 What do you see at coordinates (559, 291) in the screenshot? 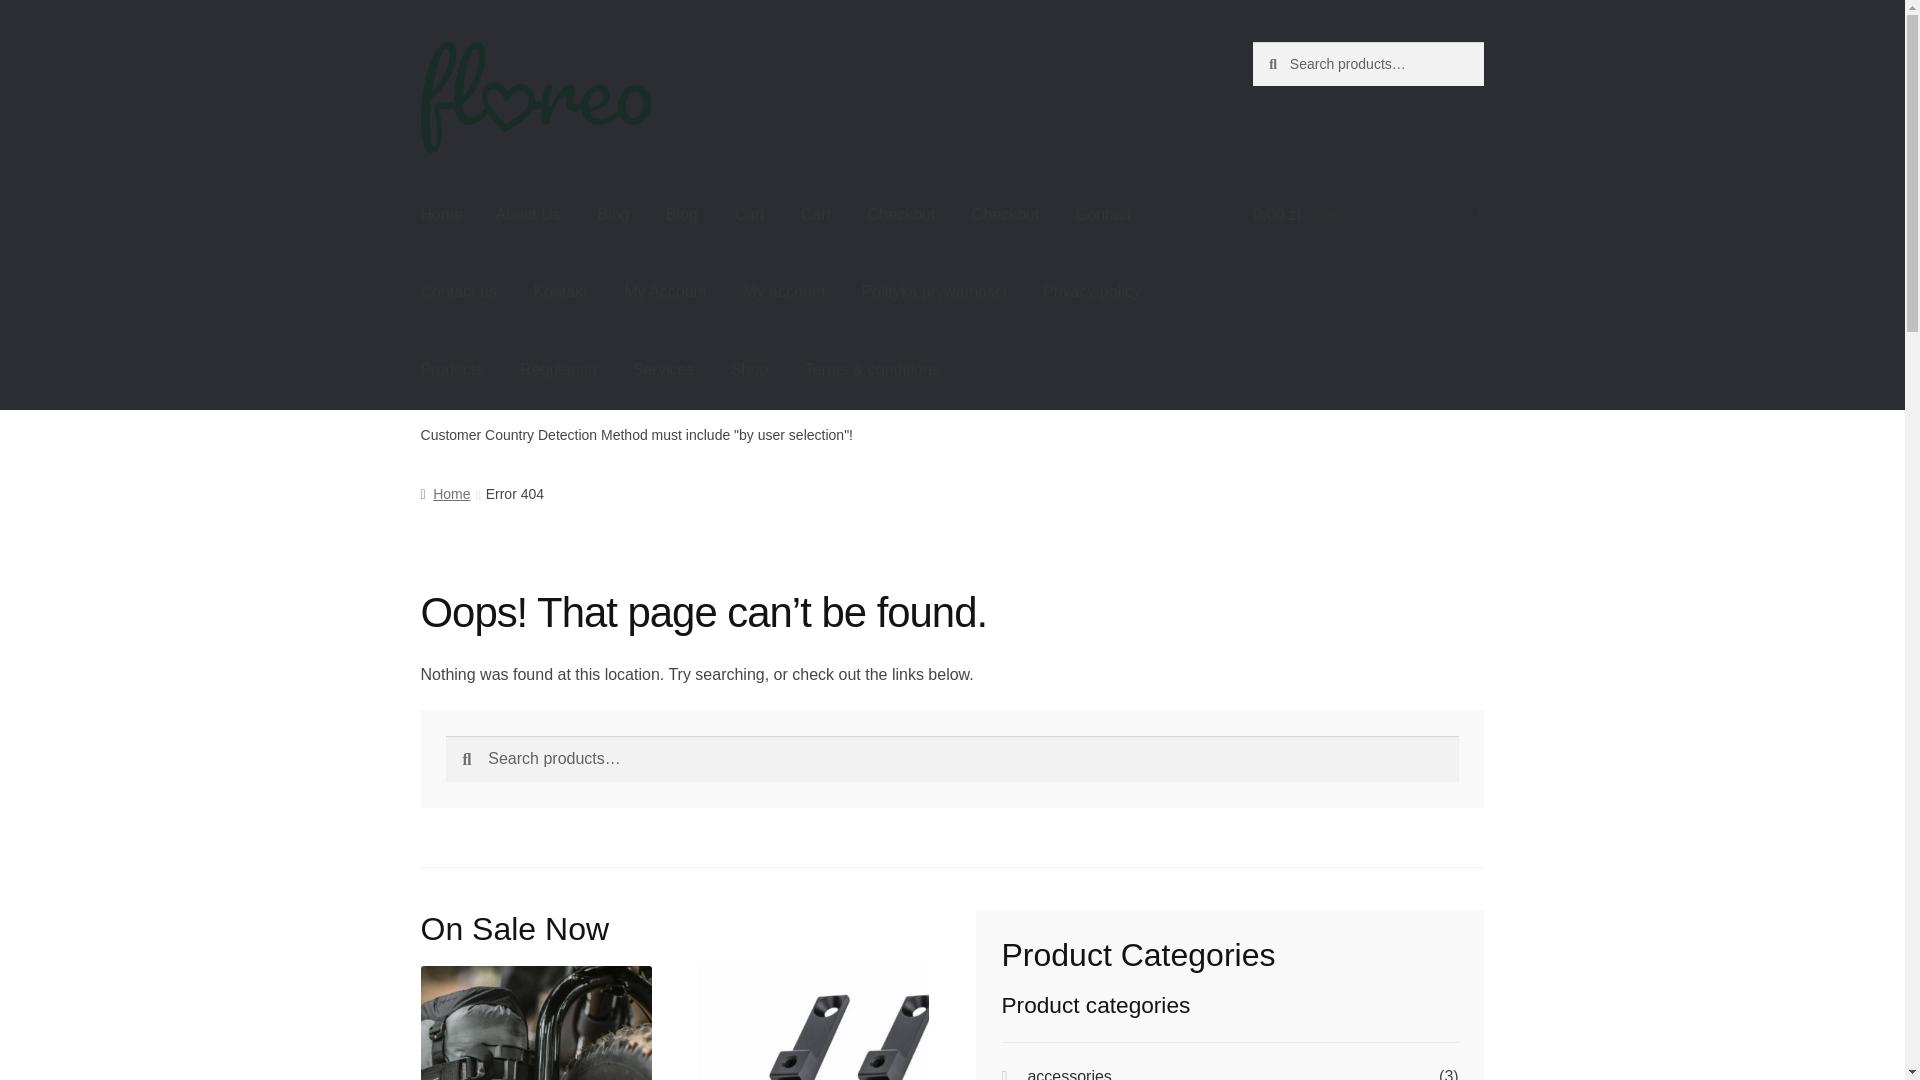
I see `Kontakt` at bounding box center [559, 291].